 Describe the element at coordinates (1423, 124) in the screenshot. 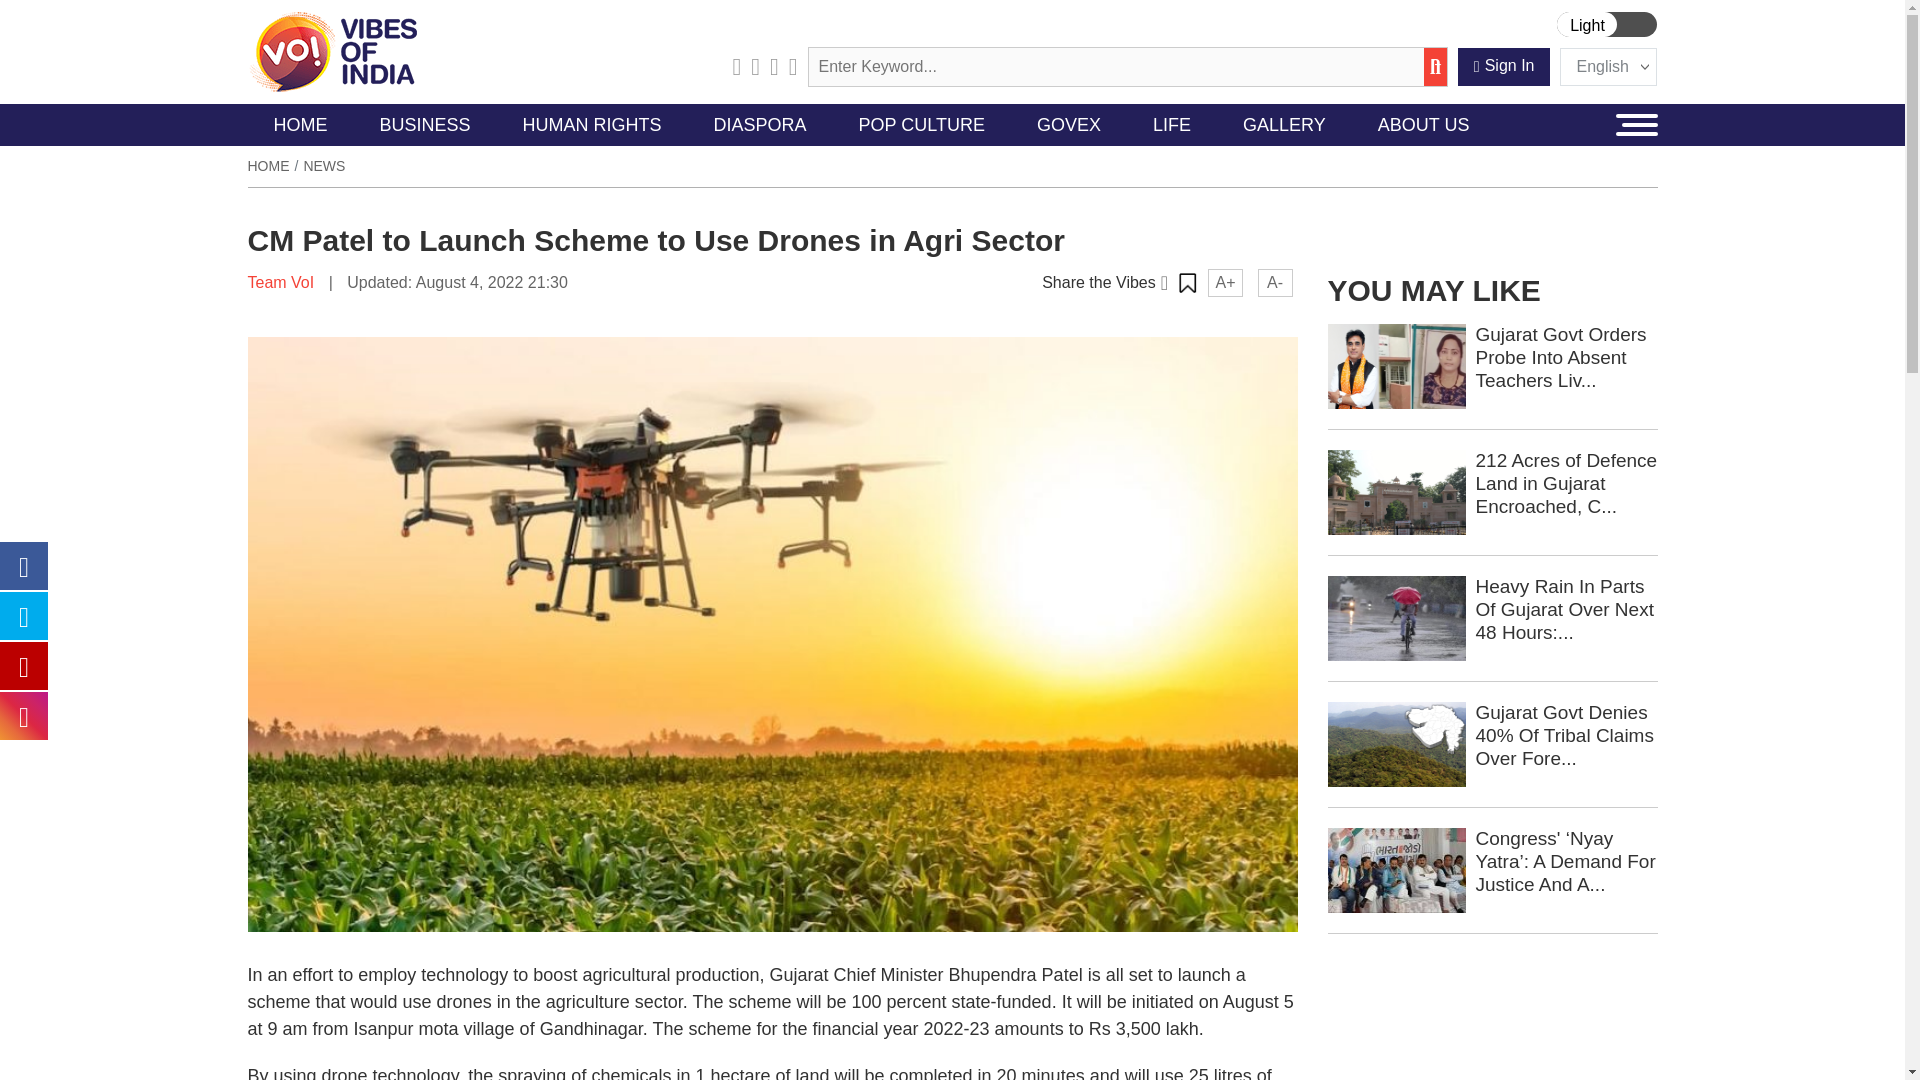

I see `ABOUT US` at that location.